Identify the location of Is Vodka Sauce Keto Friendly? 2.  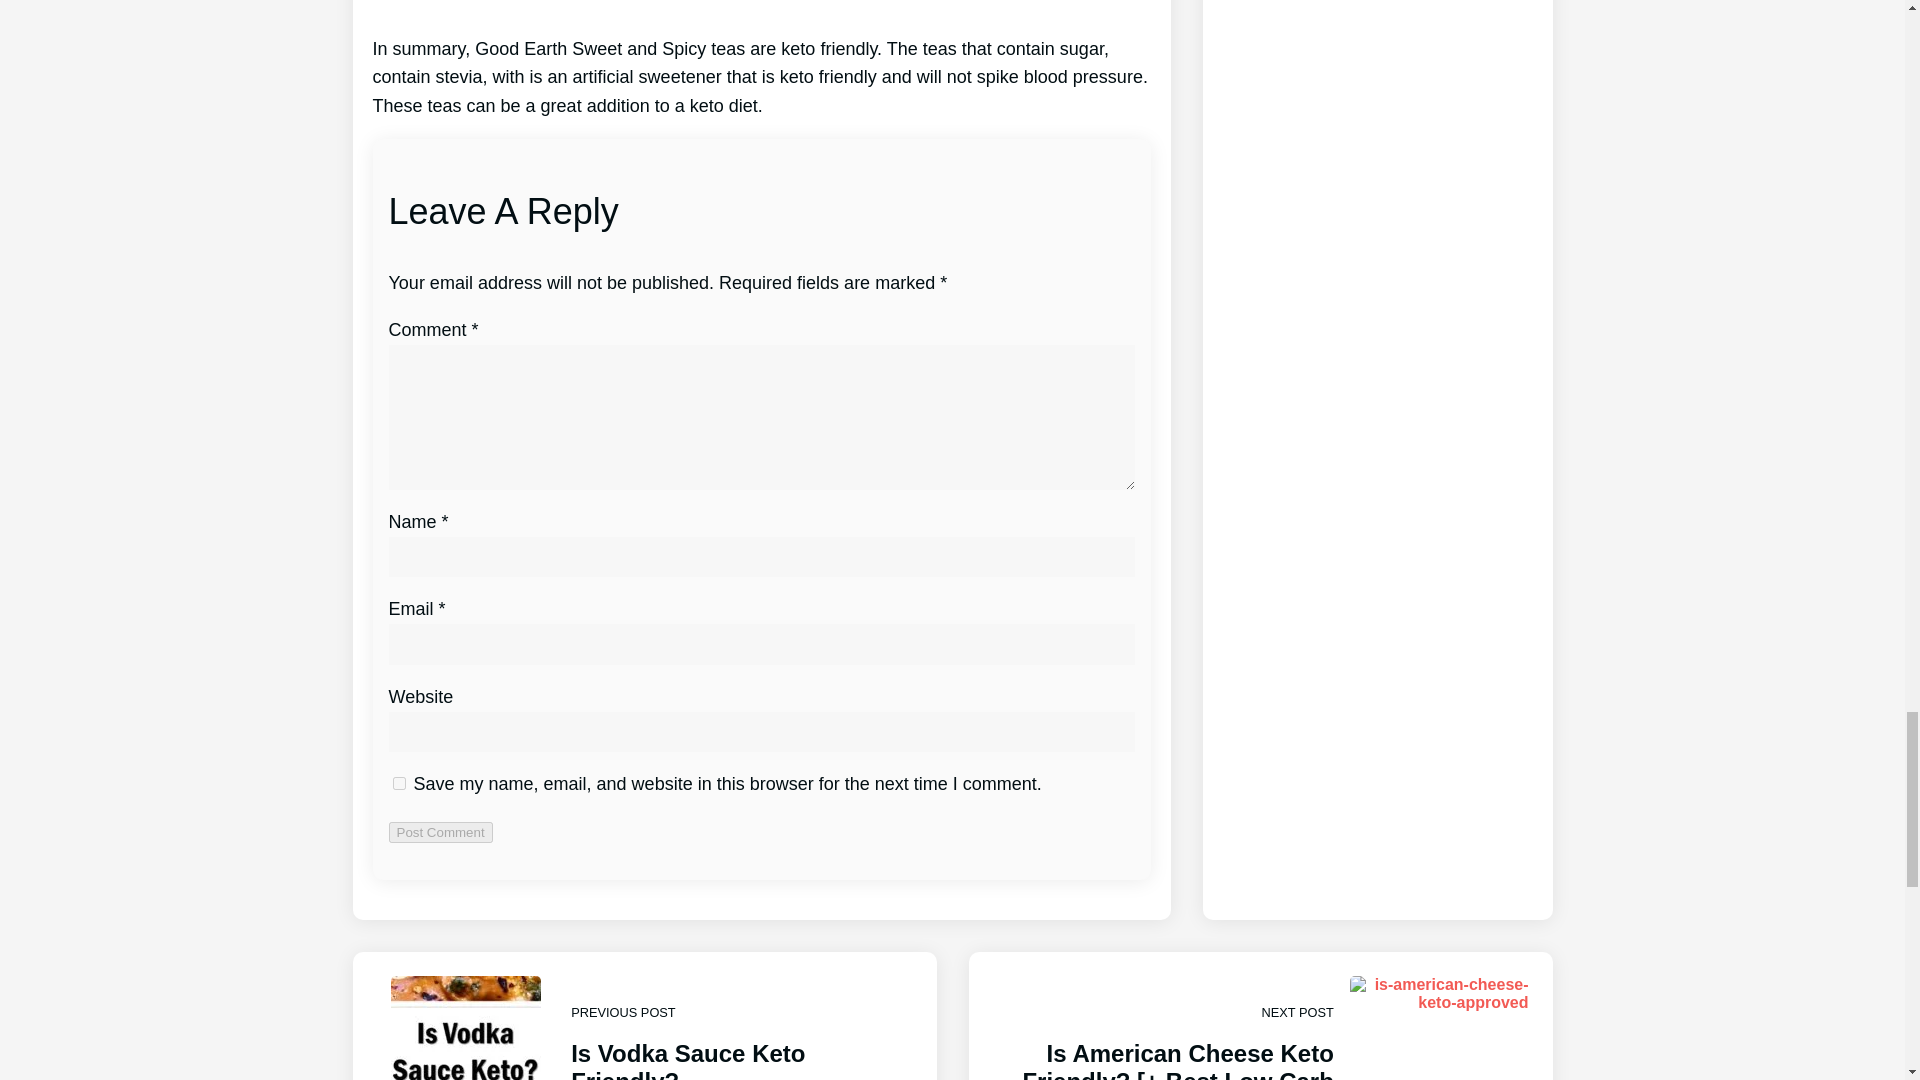
(466, 1028).